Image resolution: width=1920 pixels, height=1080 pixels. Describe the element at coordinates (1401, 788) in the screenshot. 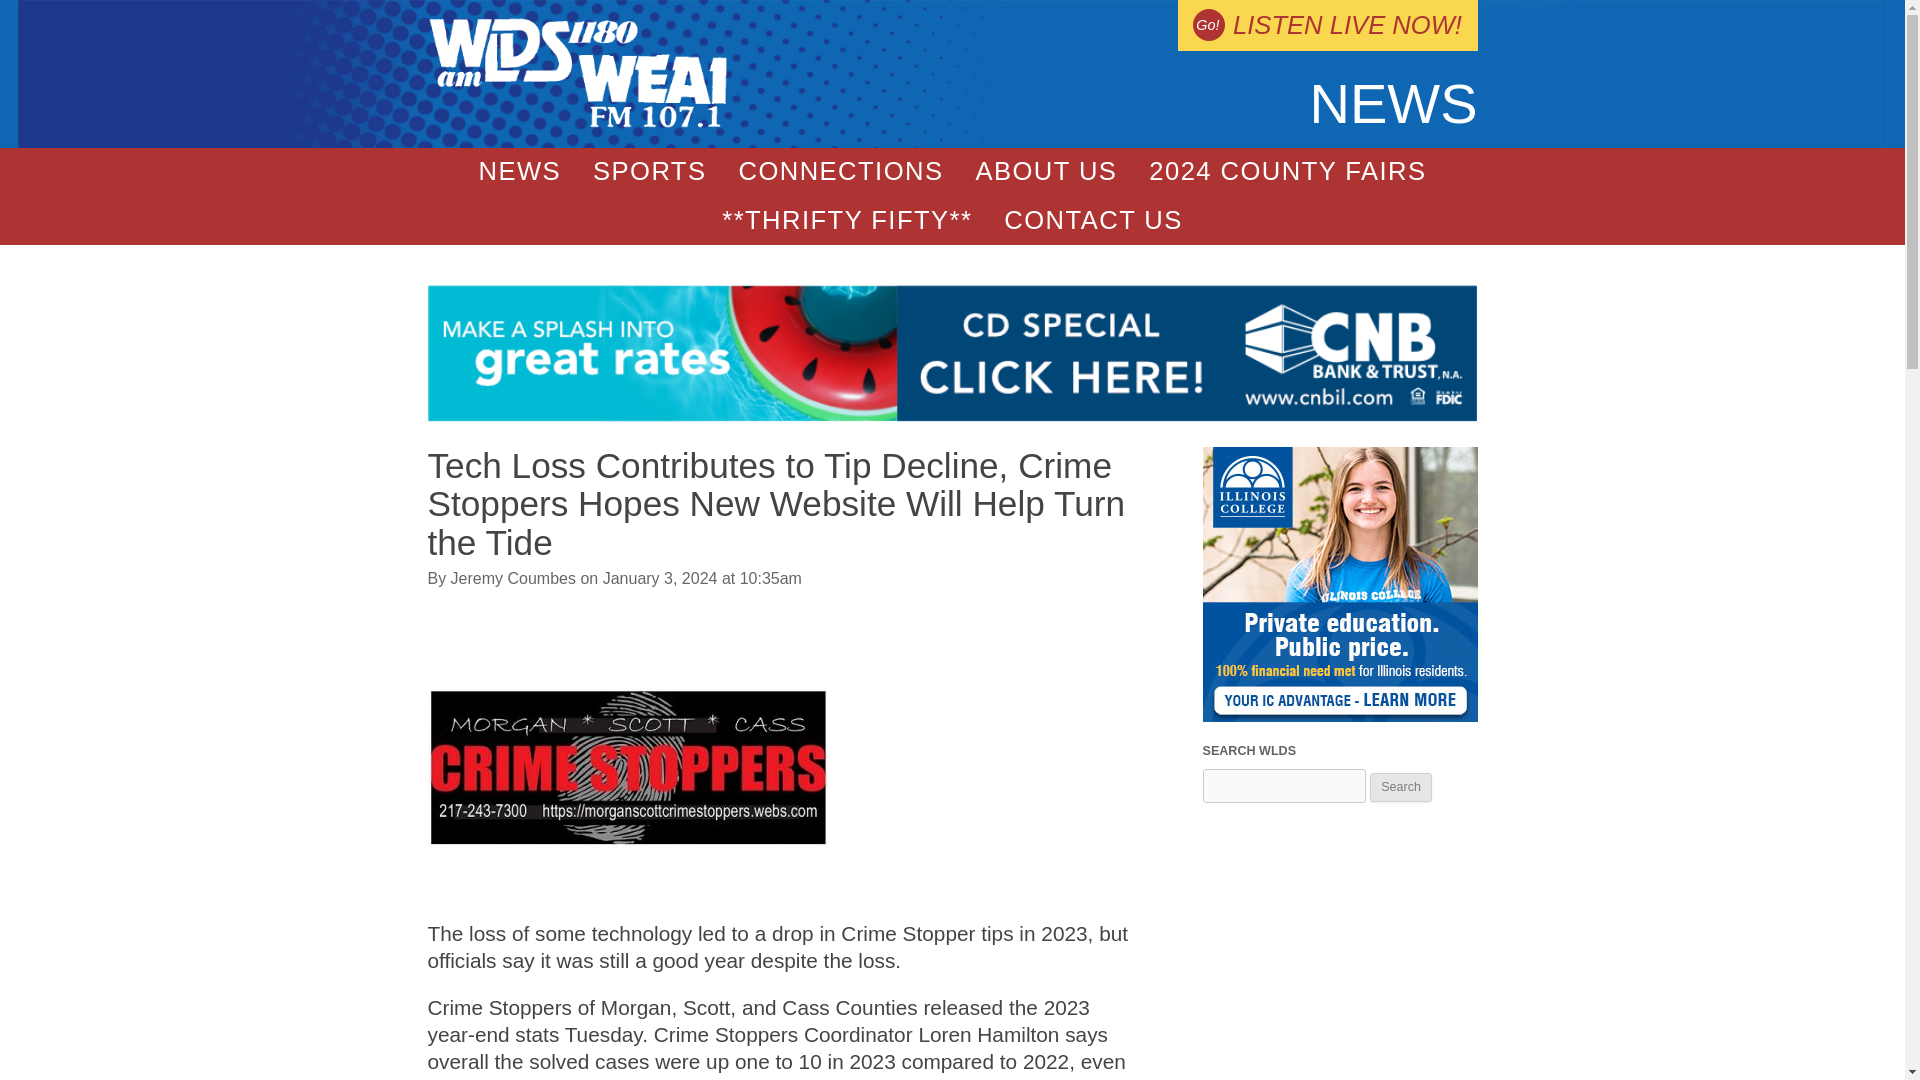

I see `Search` at that location.